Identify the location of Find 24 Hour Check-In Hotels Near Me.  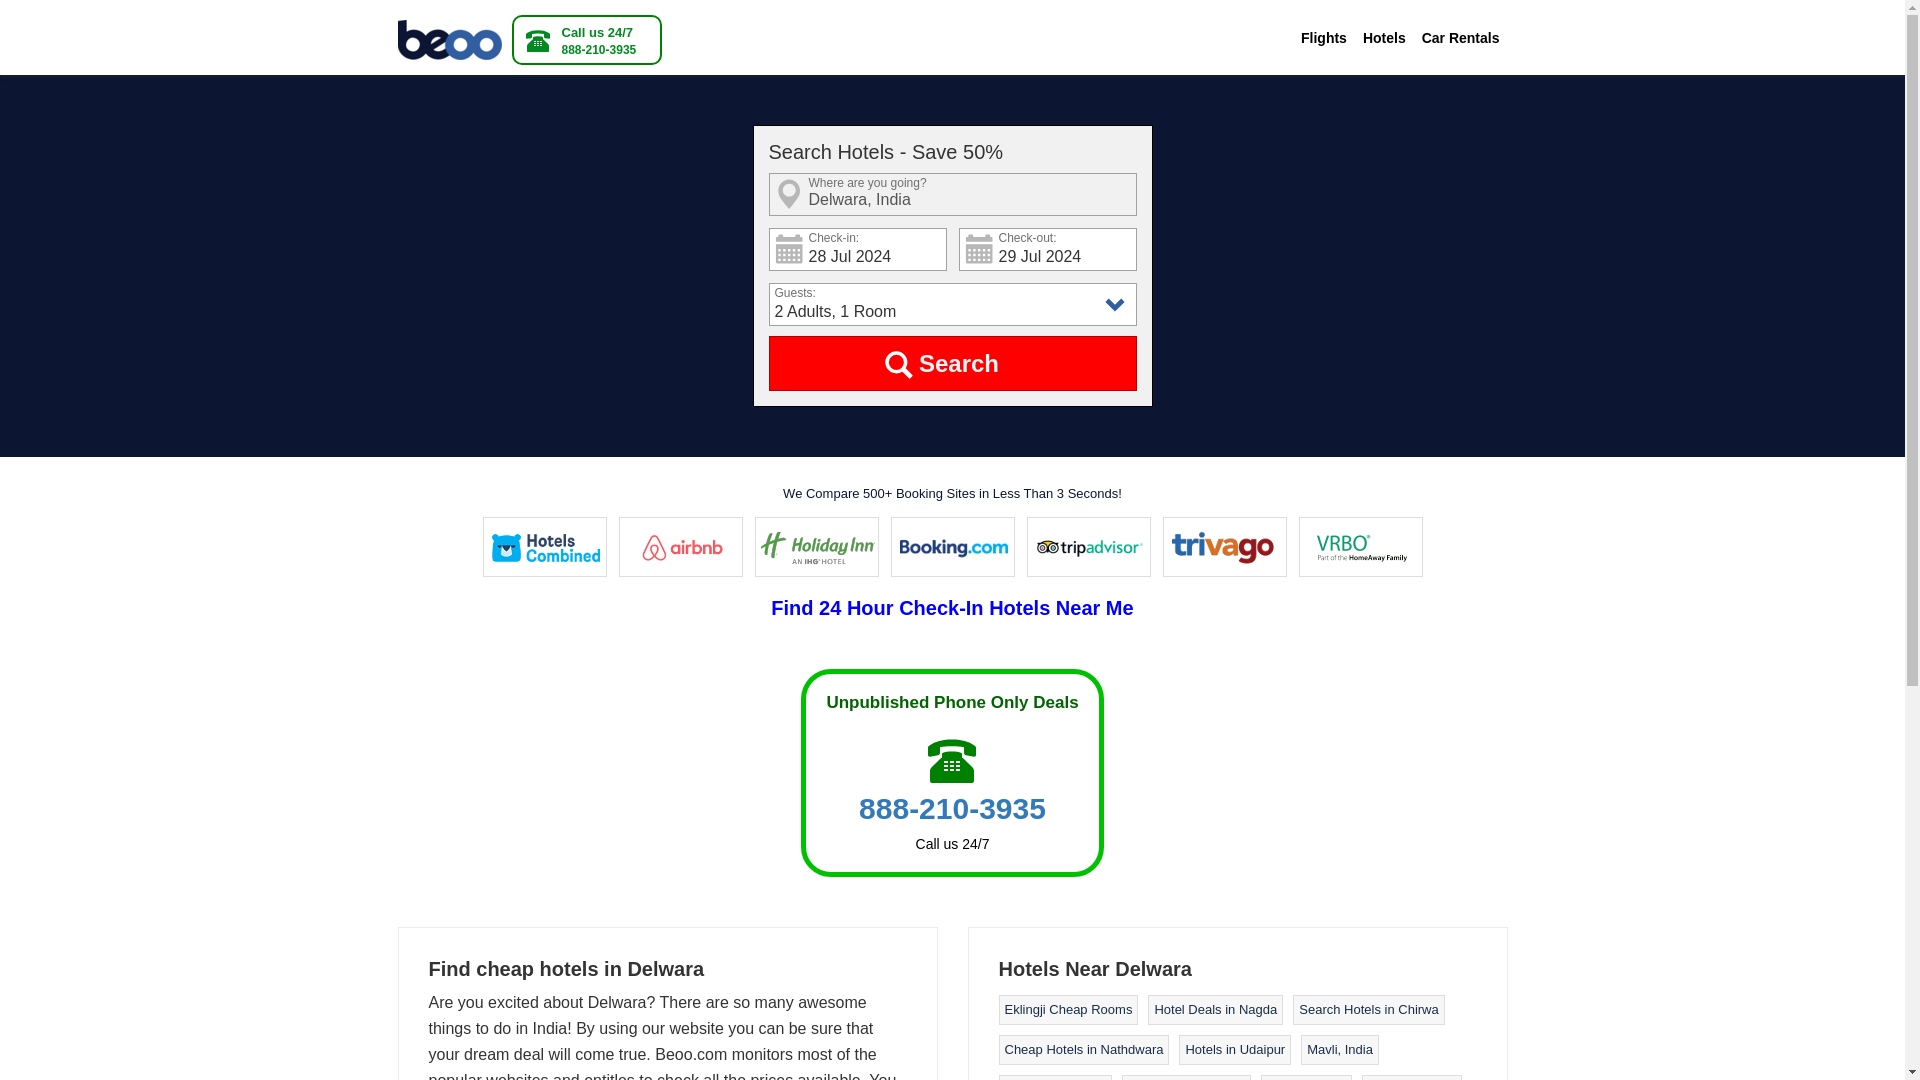
(952, 608).